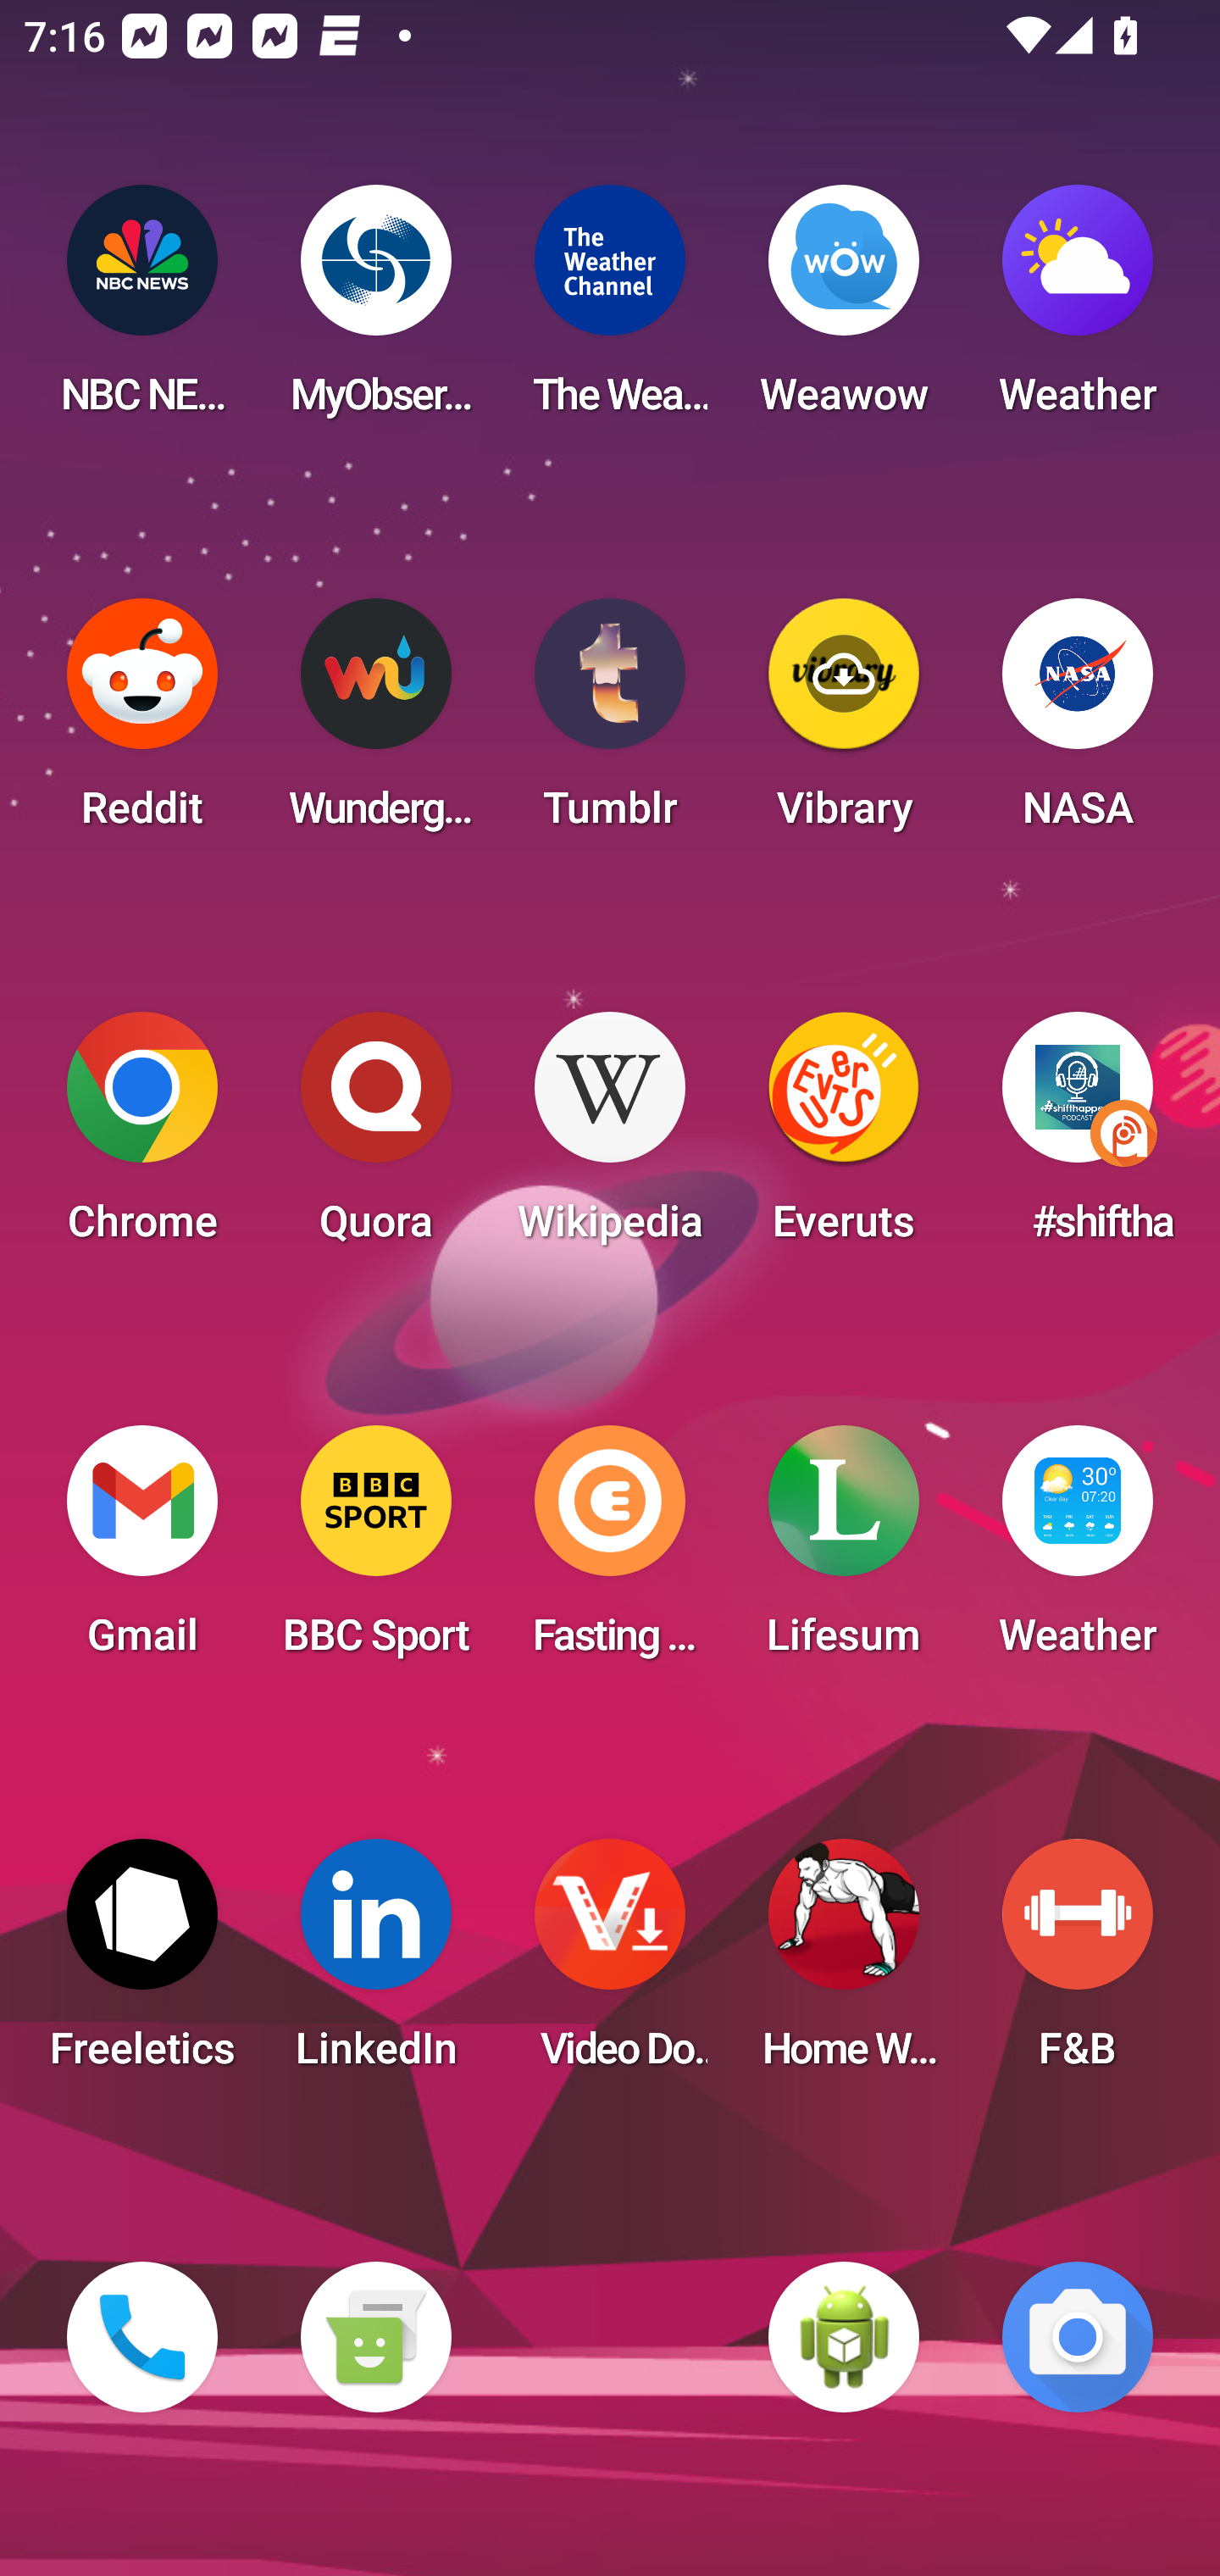  What do you see at coordinates (844, 1551) in the screenshot?
I see `Lifesum` at bounding box center [844, 1551].